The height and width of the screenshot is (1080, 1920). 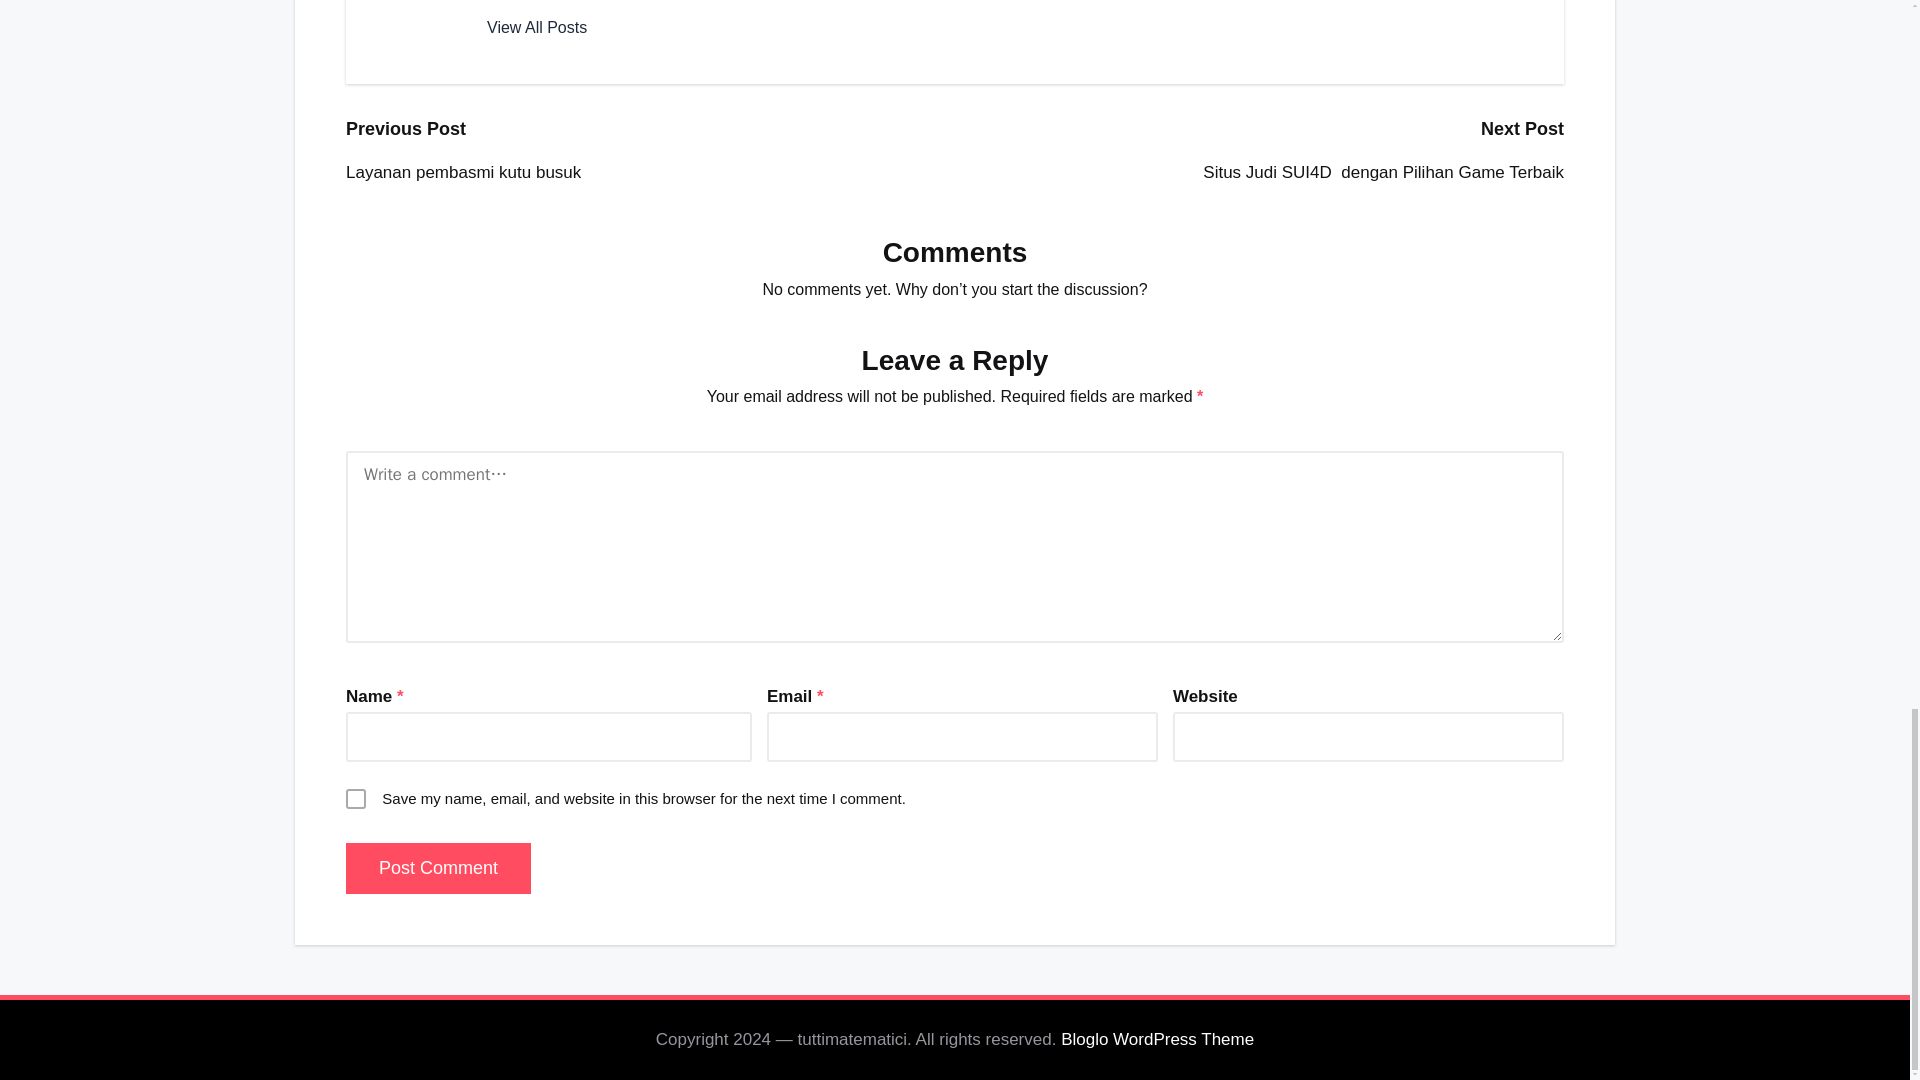 What do you see at coordinates (650, 172) in the screenshot?
I see `Layanan pembasmi kutu busuk` at bounding box center [650, 172].